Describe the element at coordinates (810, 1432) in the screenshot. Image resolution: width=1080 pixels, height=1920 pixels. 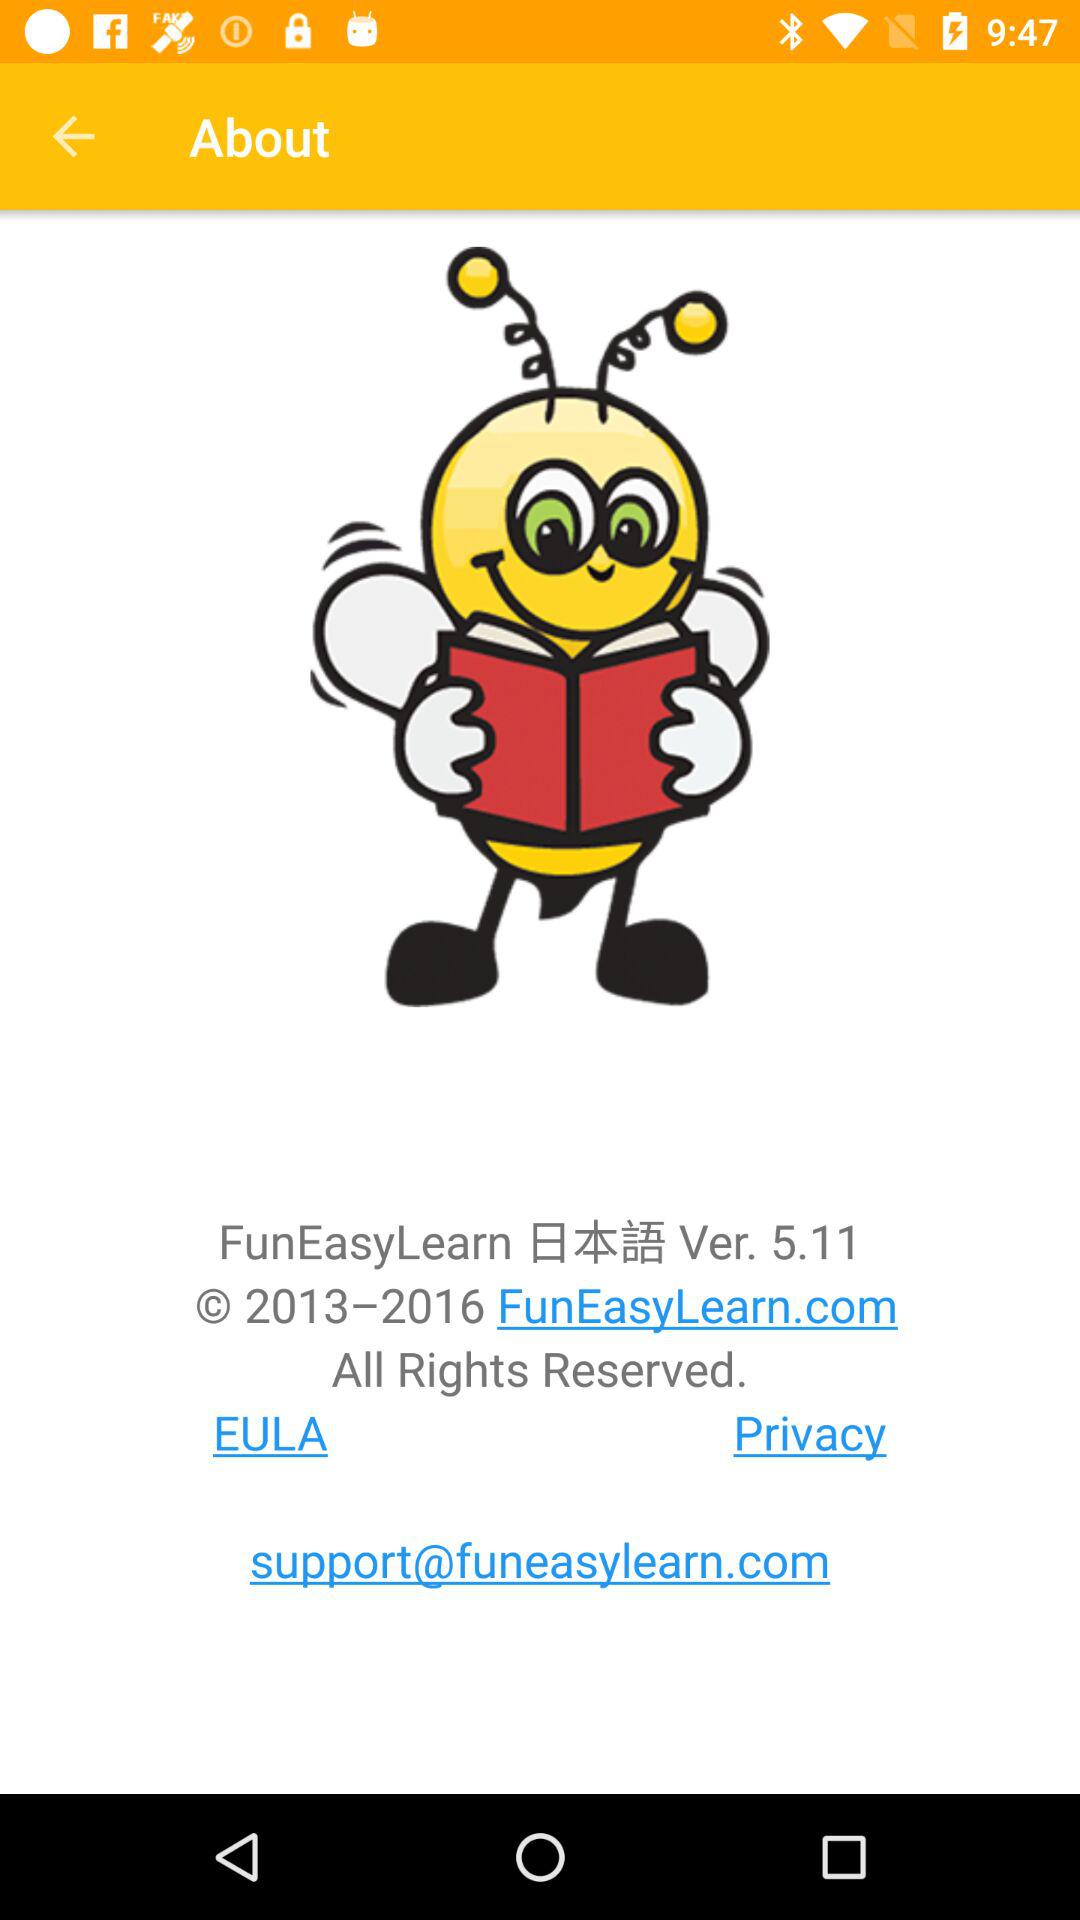
I see `launch the item at the bottom right corner` at that location.